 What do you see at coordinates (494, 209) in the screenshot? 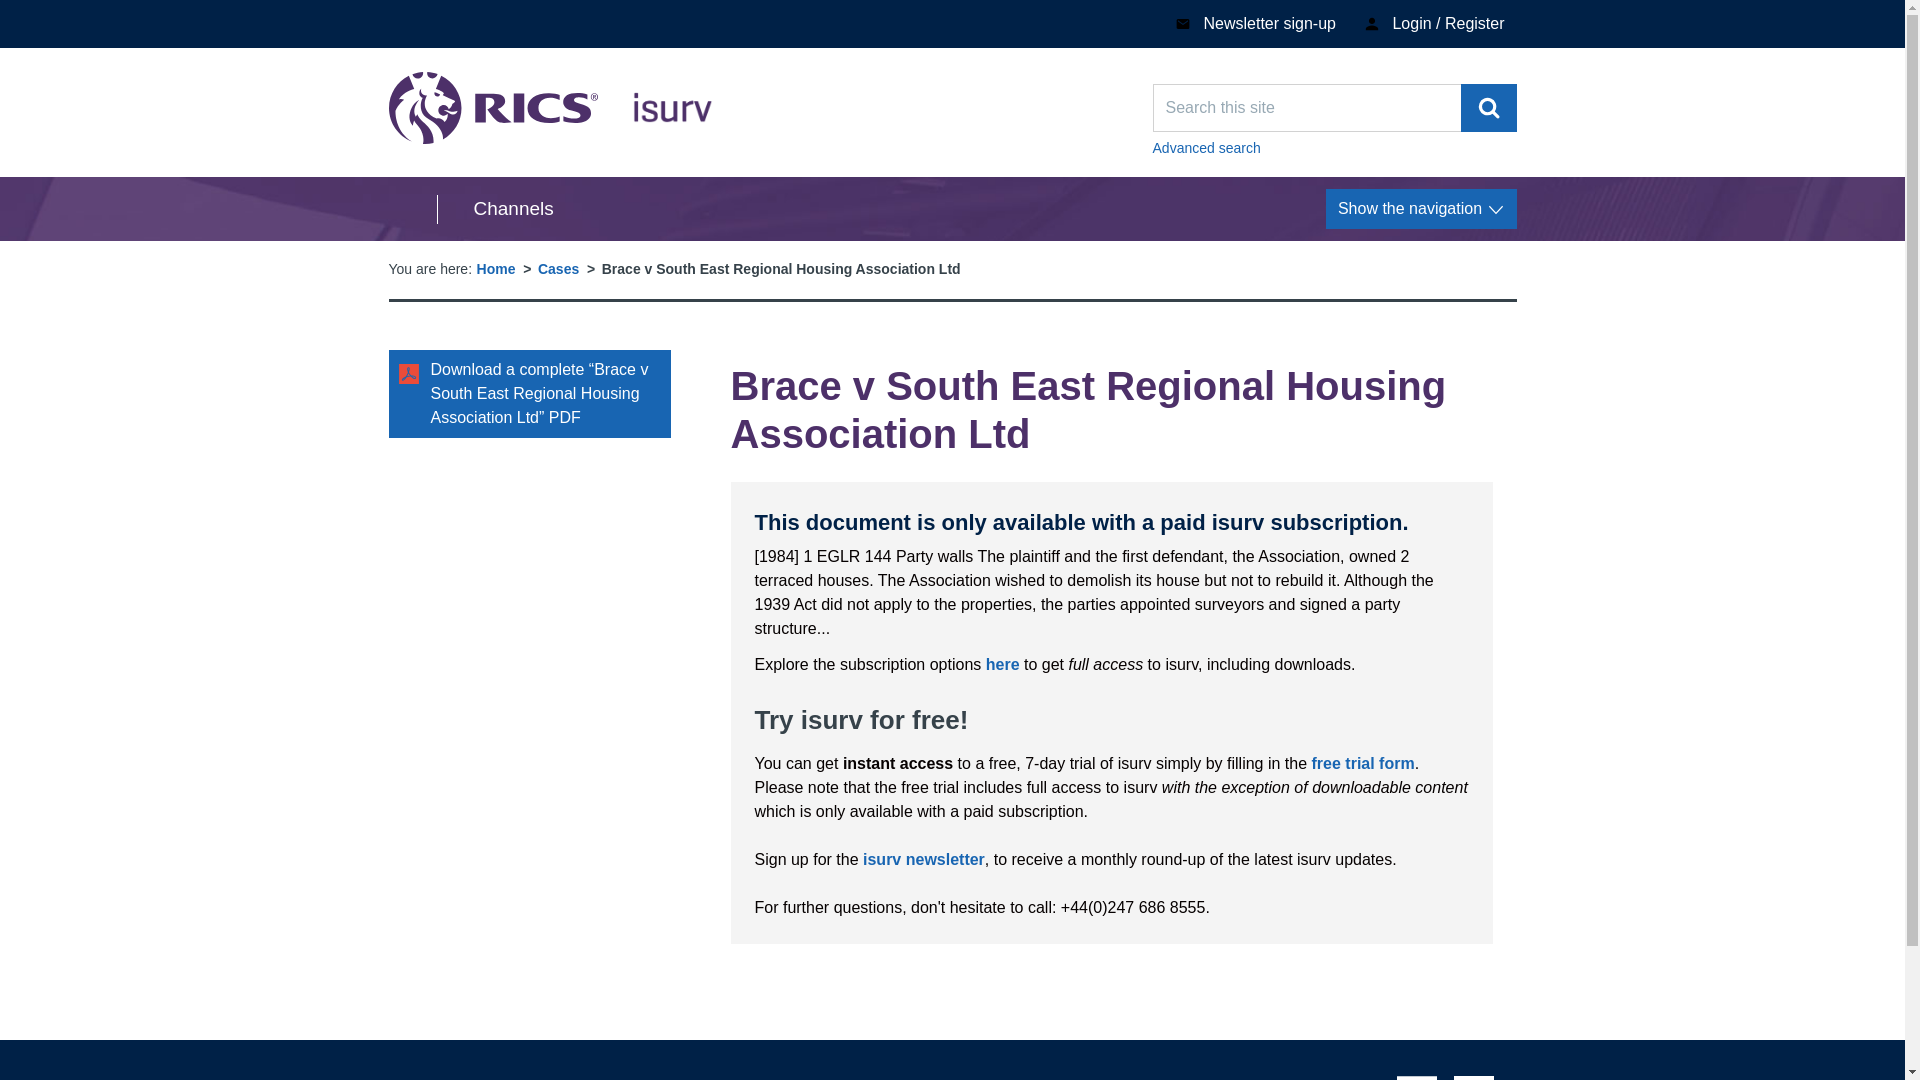
I see `here` at bounding box center [494, 209].